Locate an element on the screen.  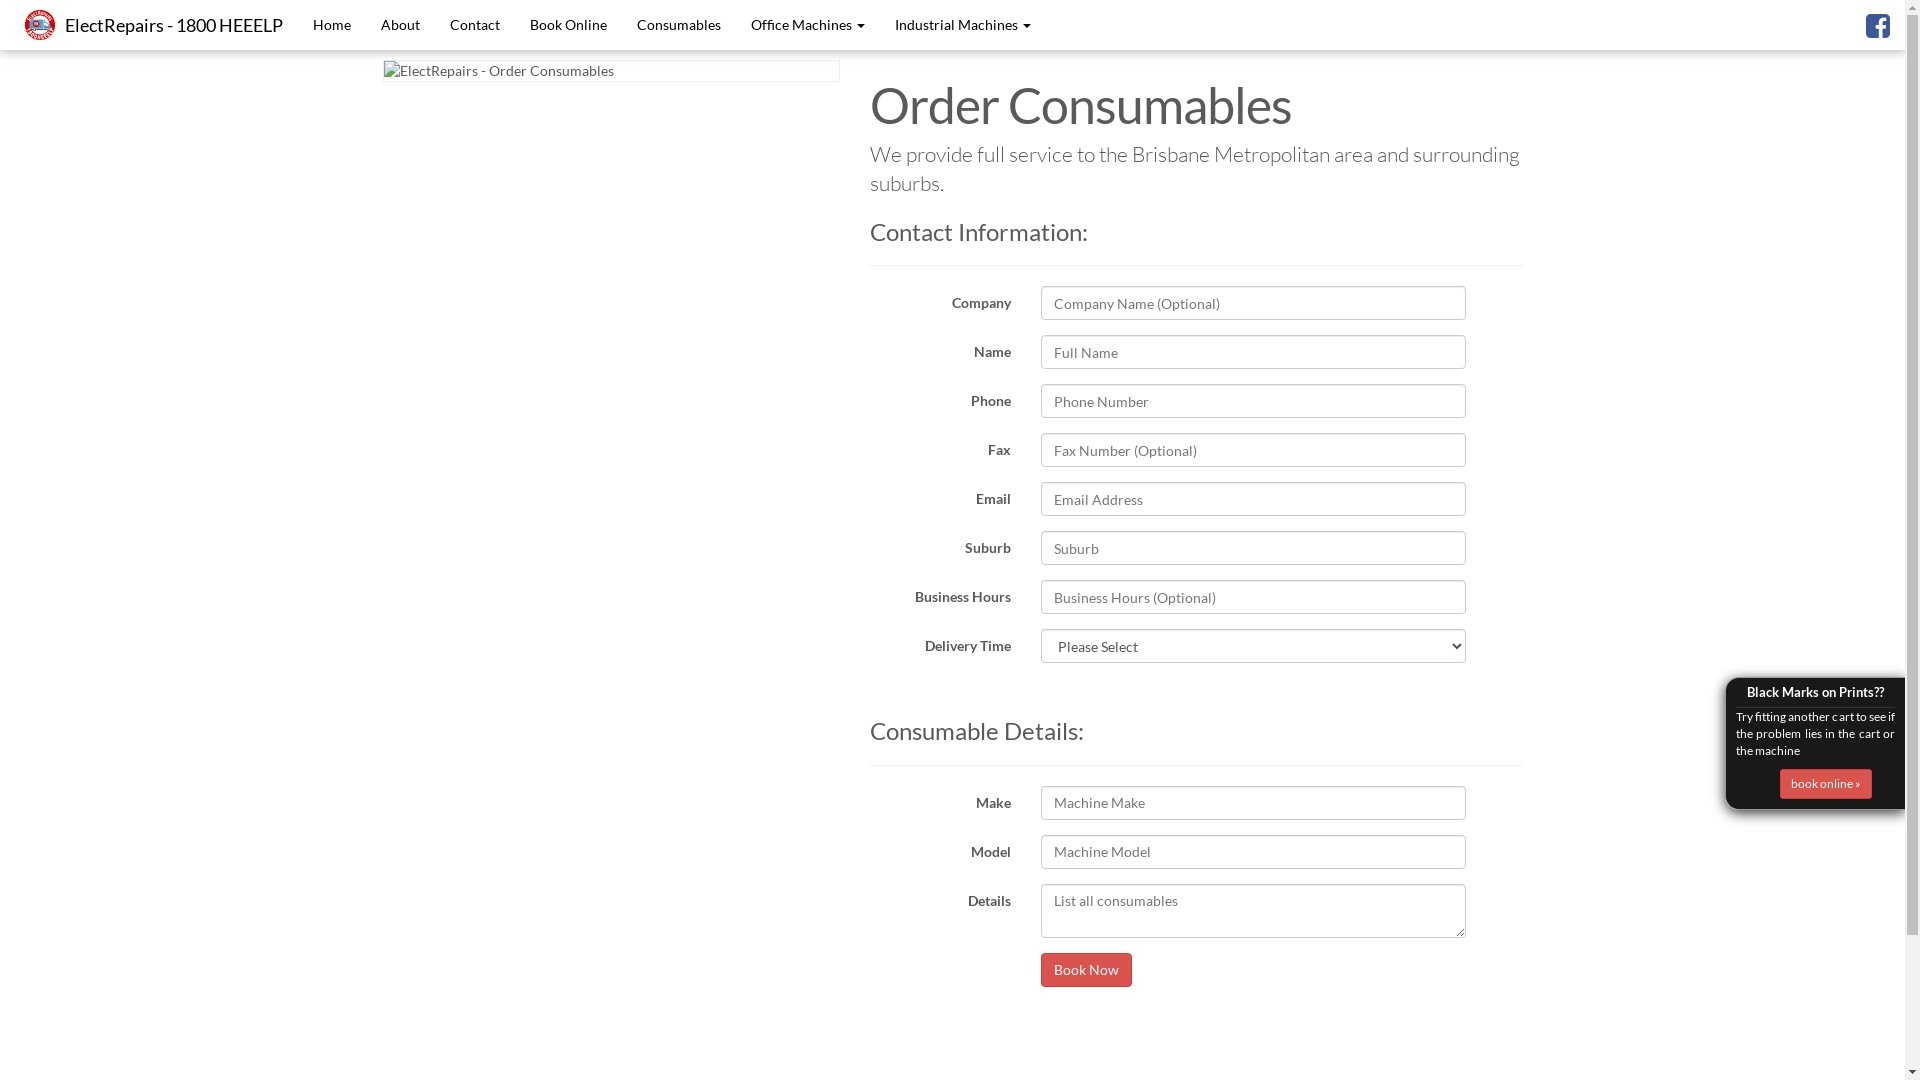
Book Now is located at coordinates (1086, 970).